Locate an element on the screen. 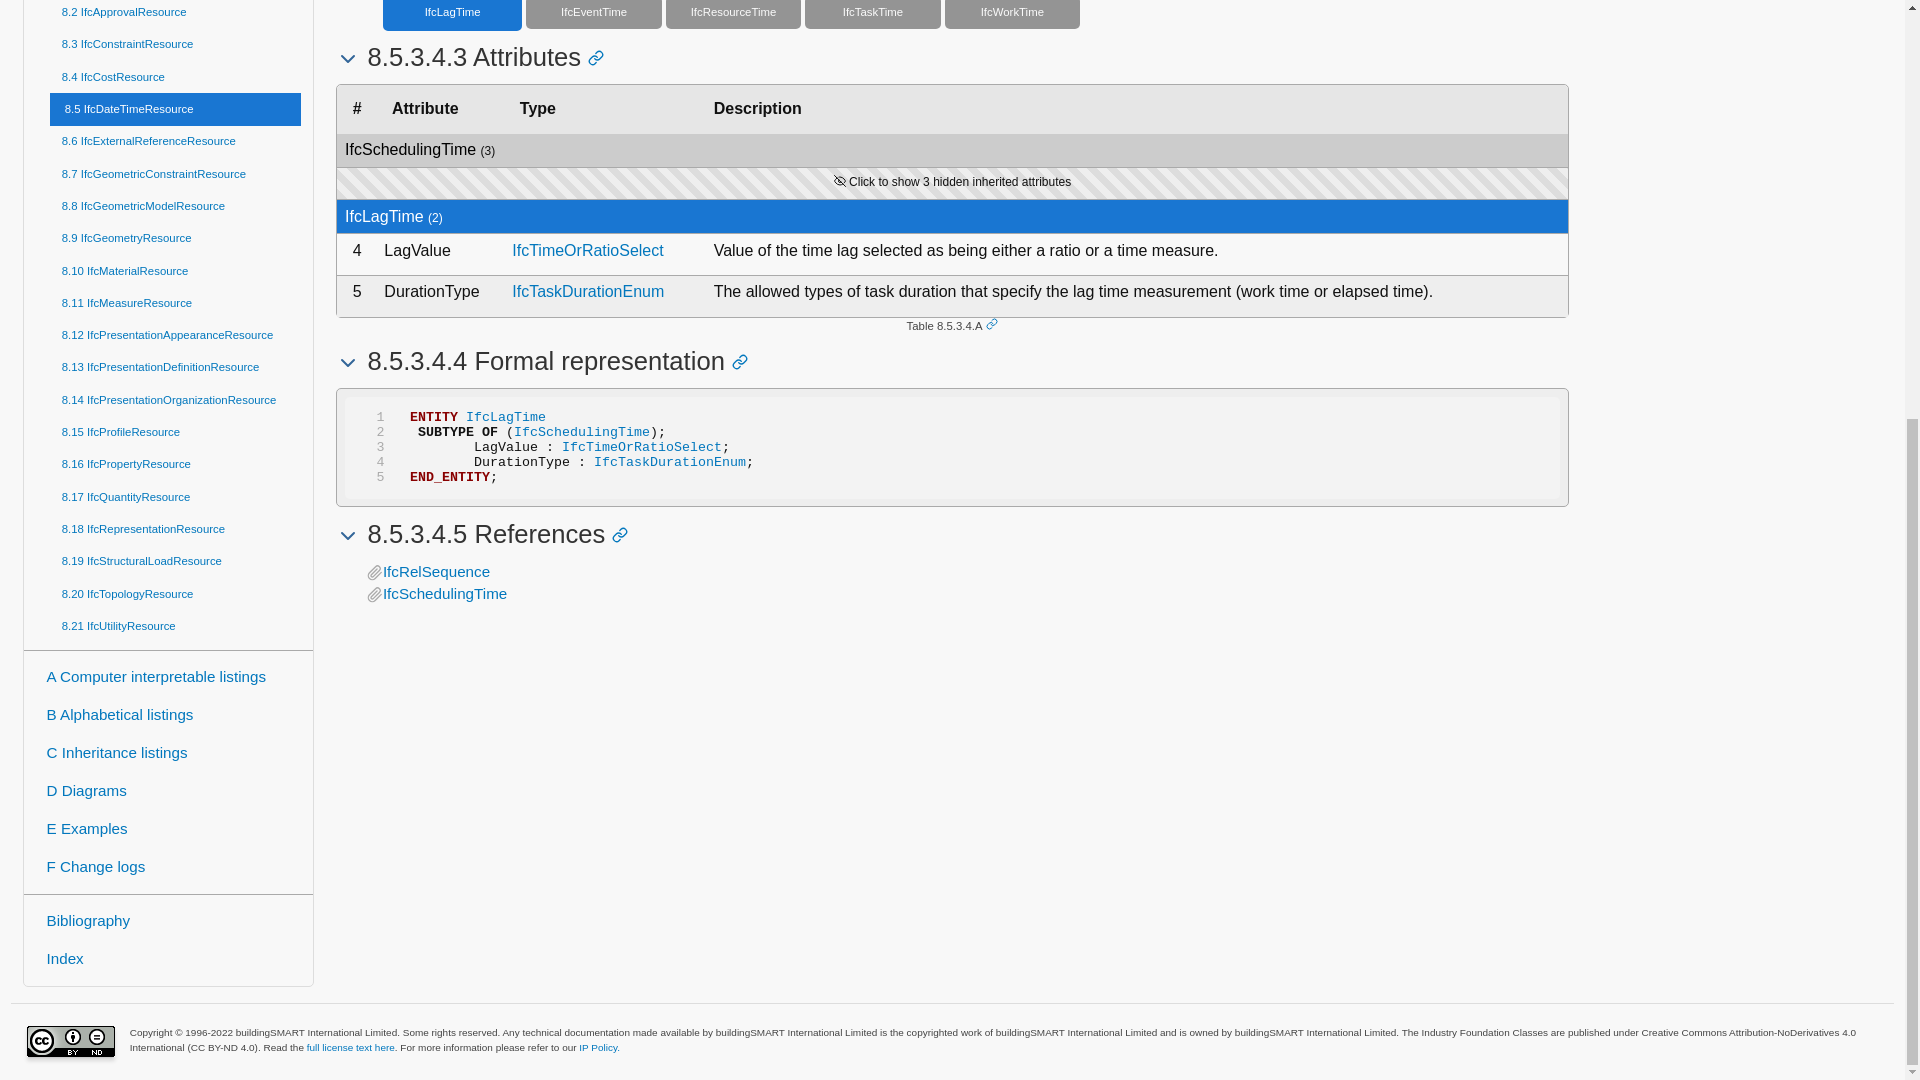  8.6 IfcExternalReferenceResource is located at coordinates (175, 142).